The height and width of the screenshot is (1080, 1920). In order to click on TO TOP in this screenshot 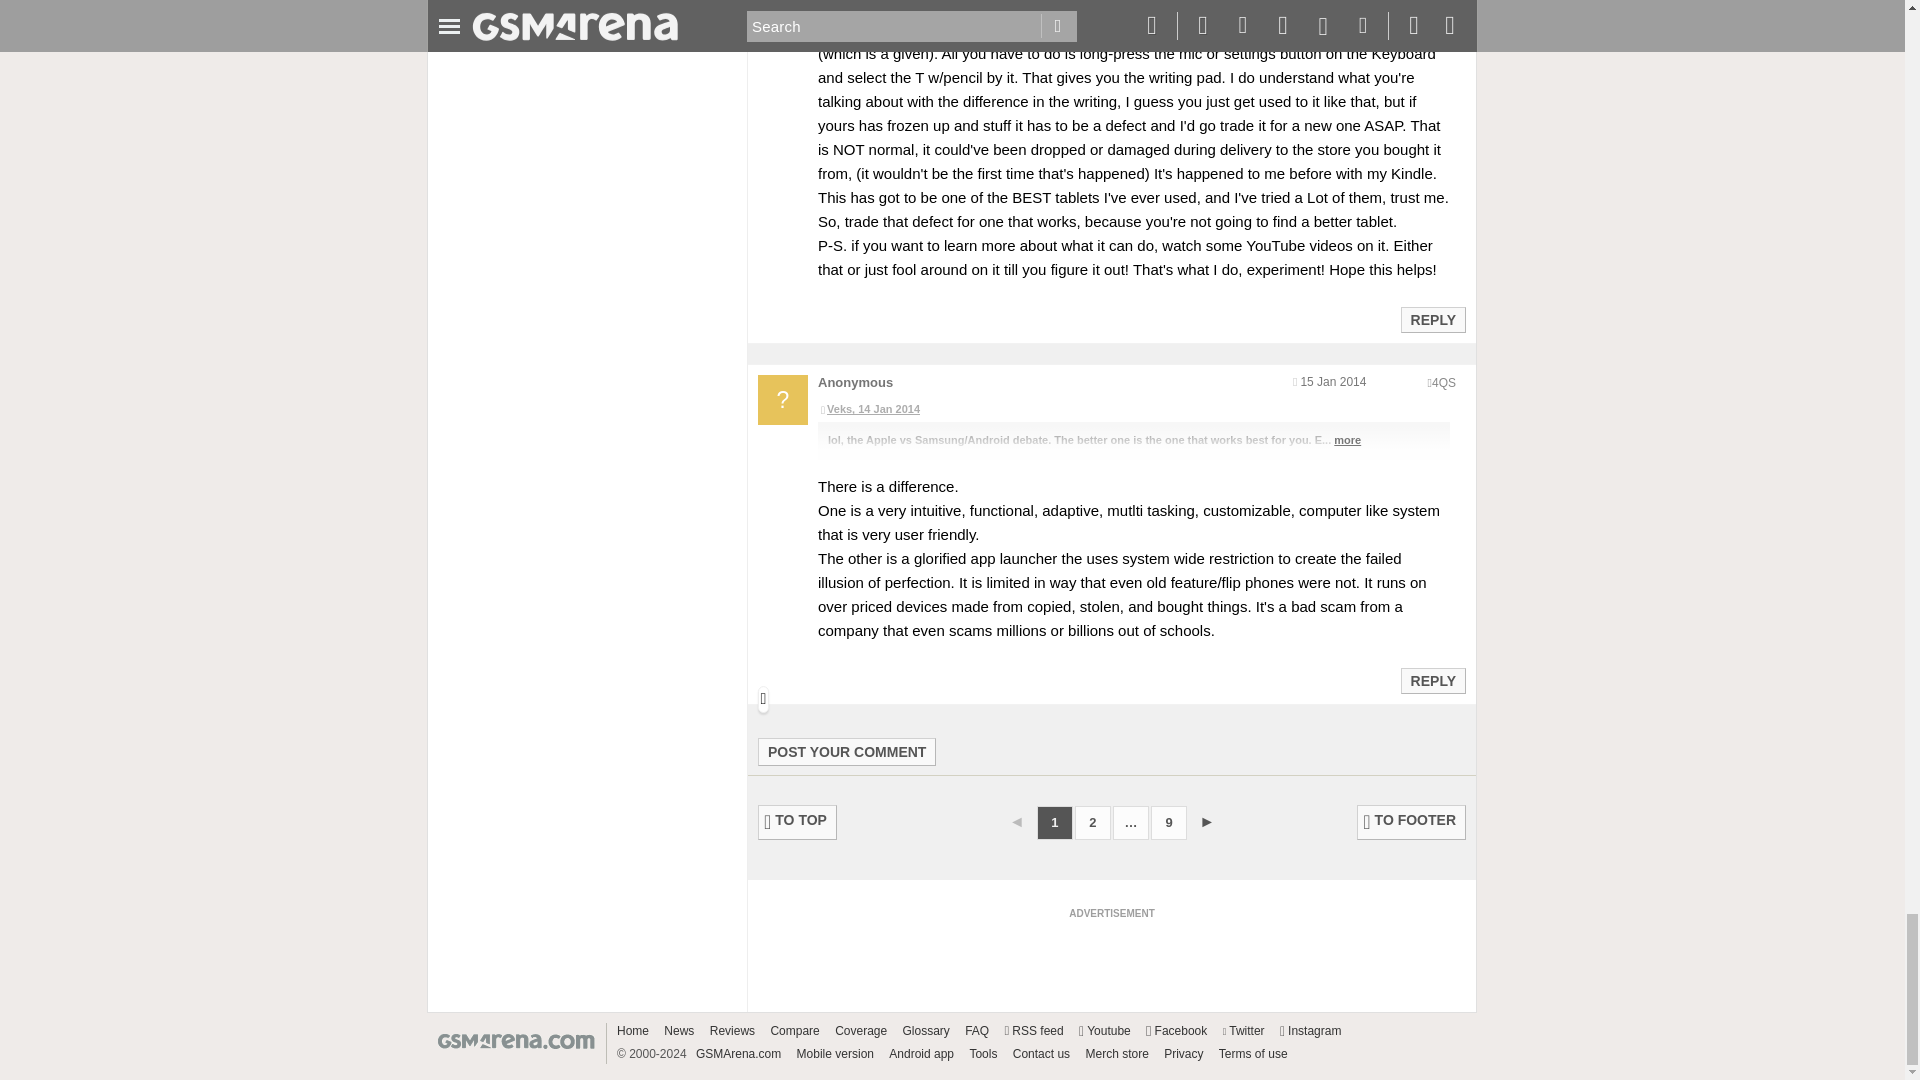, I will do `click(798, 822)`.